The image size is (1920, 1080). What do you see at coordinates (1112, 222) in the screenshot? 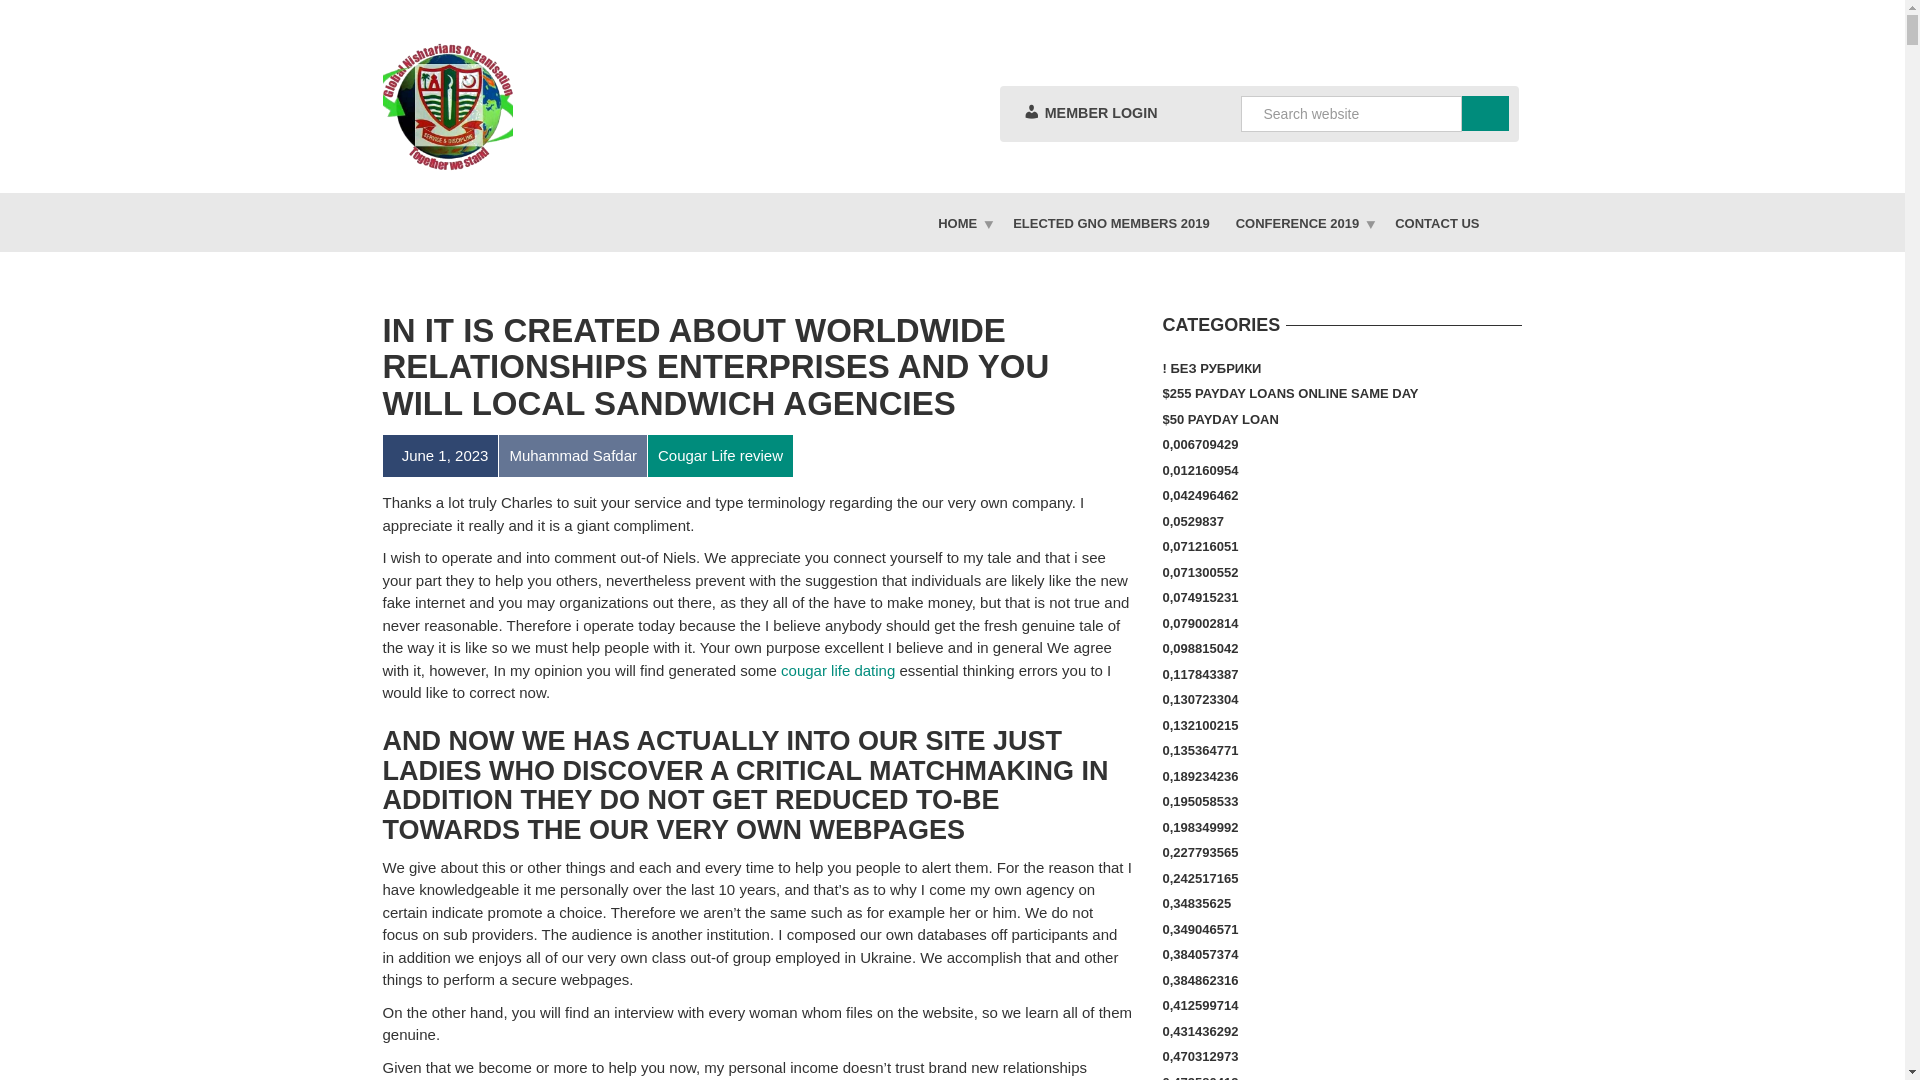
I see `ELECTED GNO MEMBERS 2019` at bounding box center [1112, 222].